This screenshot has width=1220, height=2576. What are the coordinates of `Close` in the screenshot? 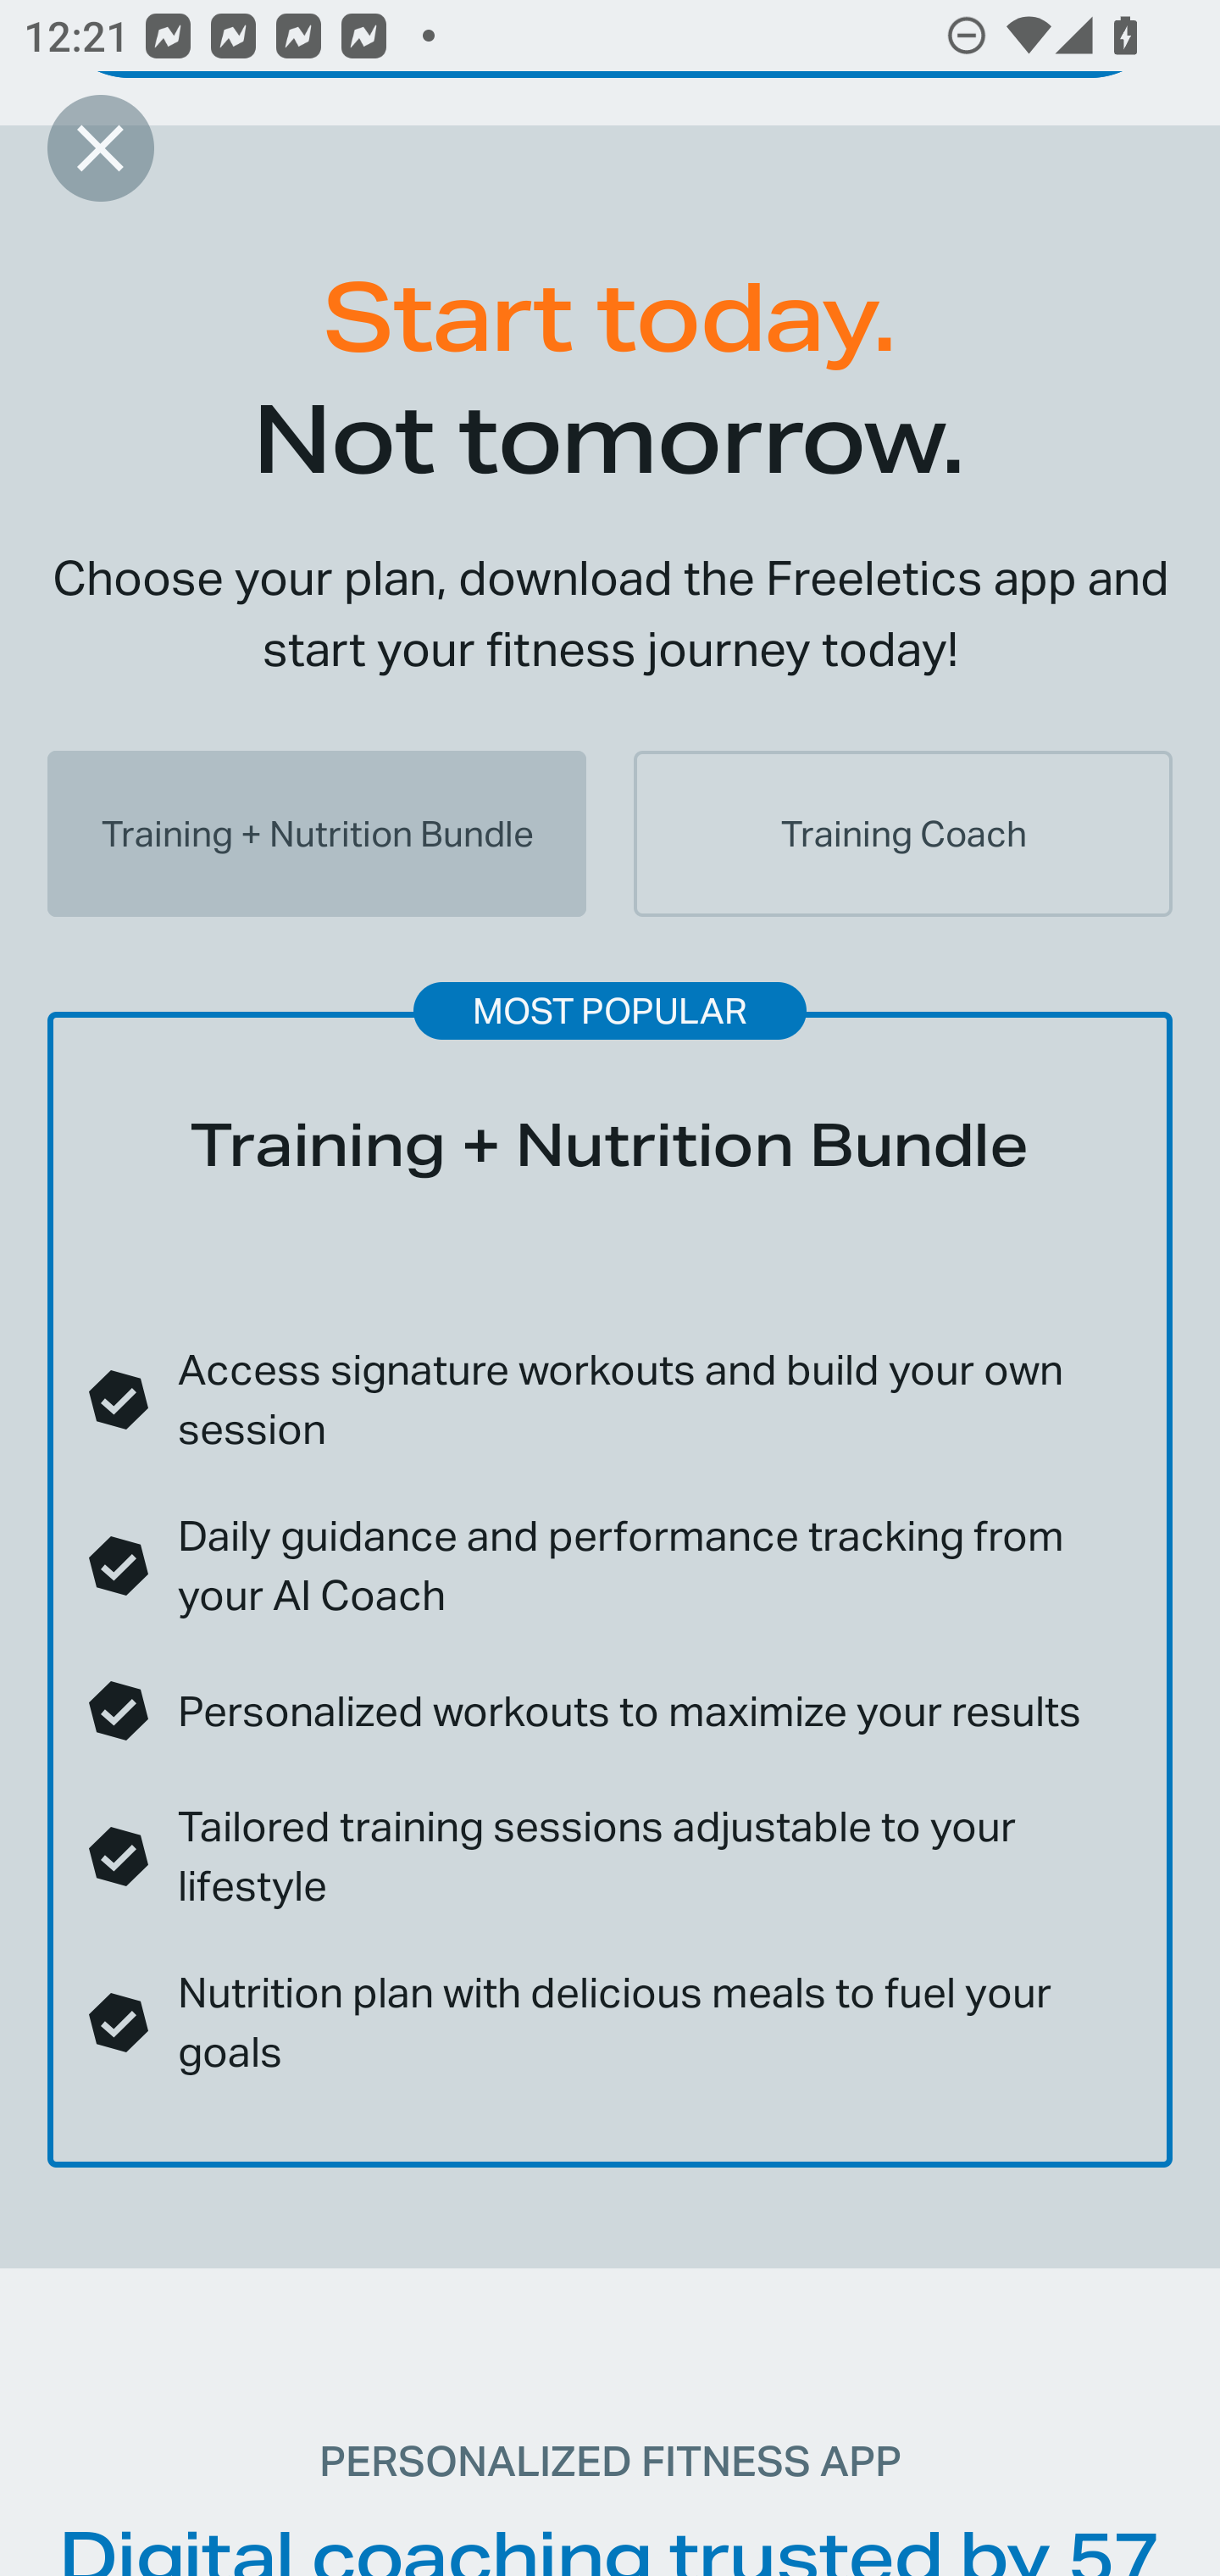 It's located at (100, 147).